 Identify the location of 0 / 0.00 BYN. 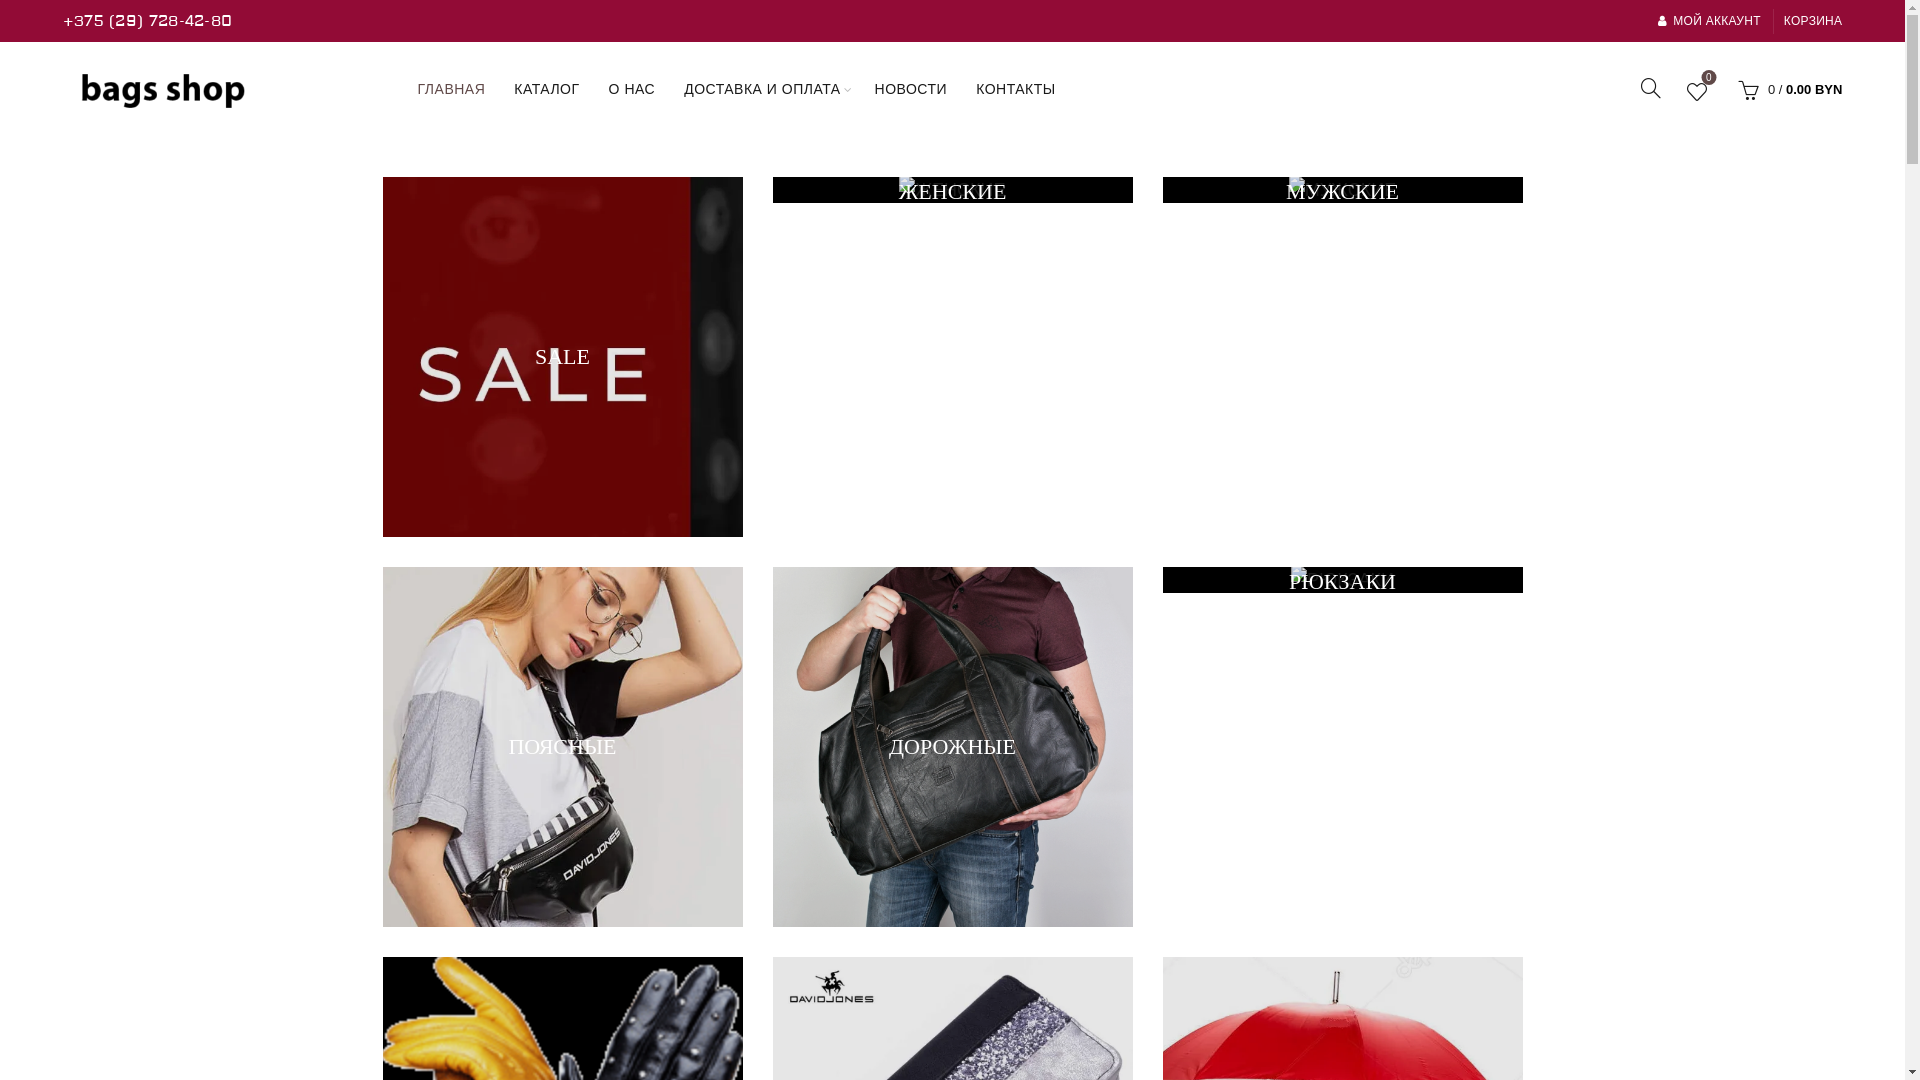
(1788, 89).